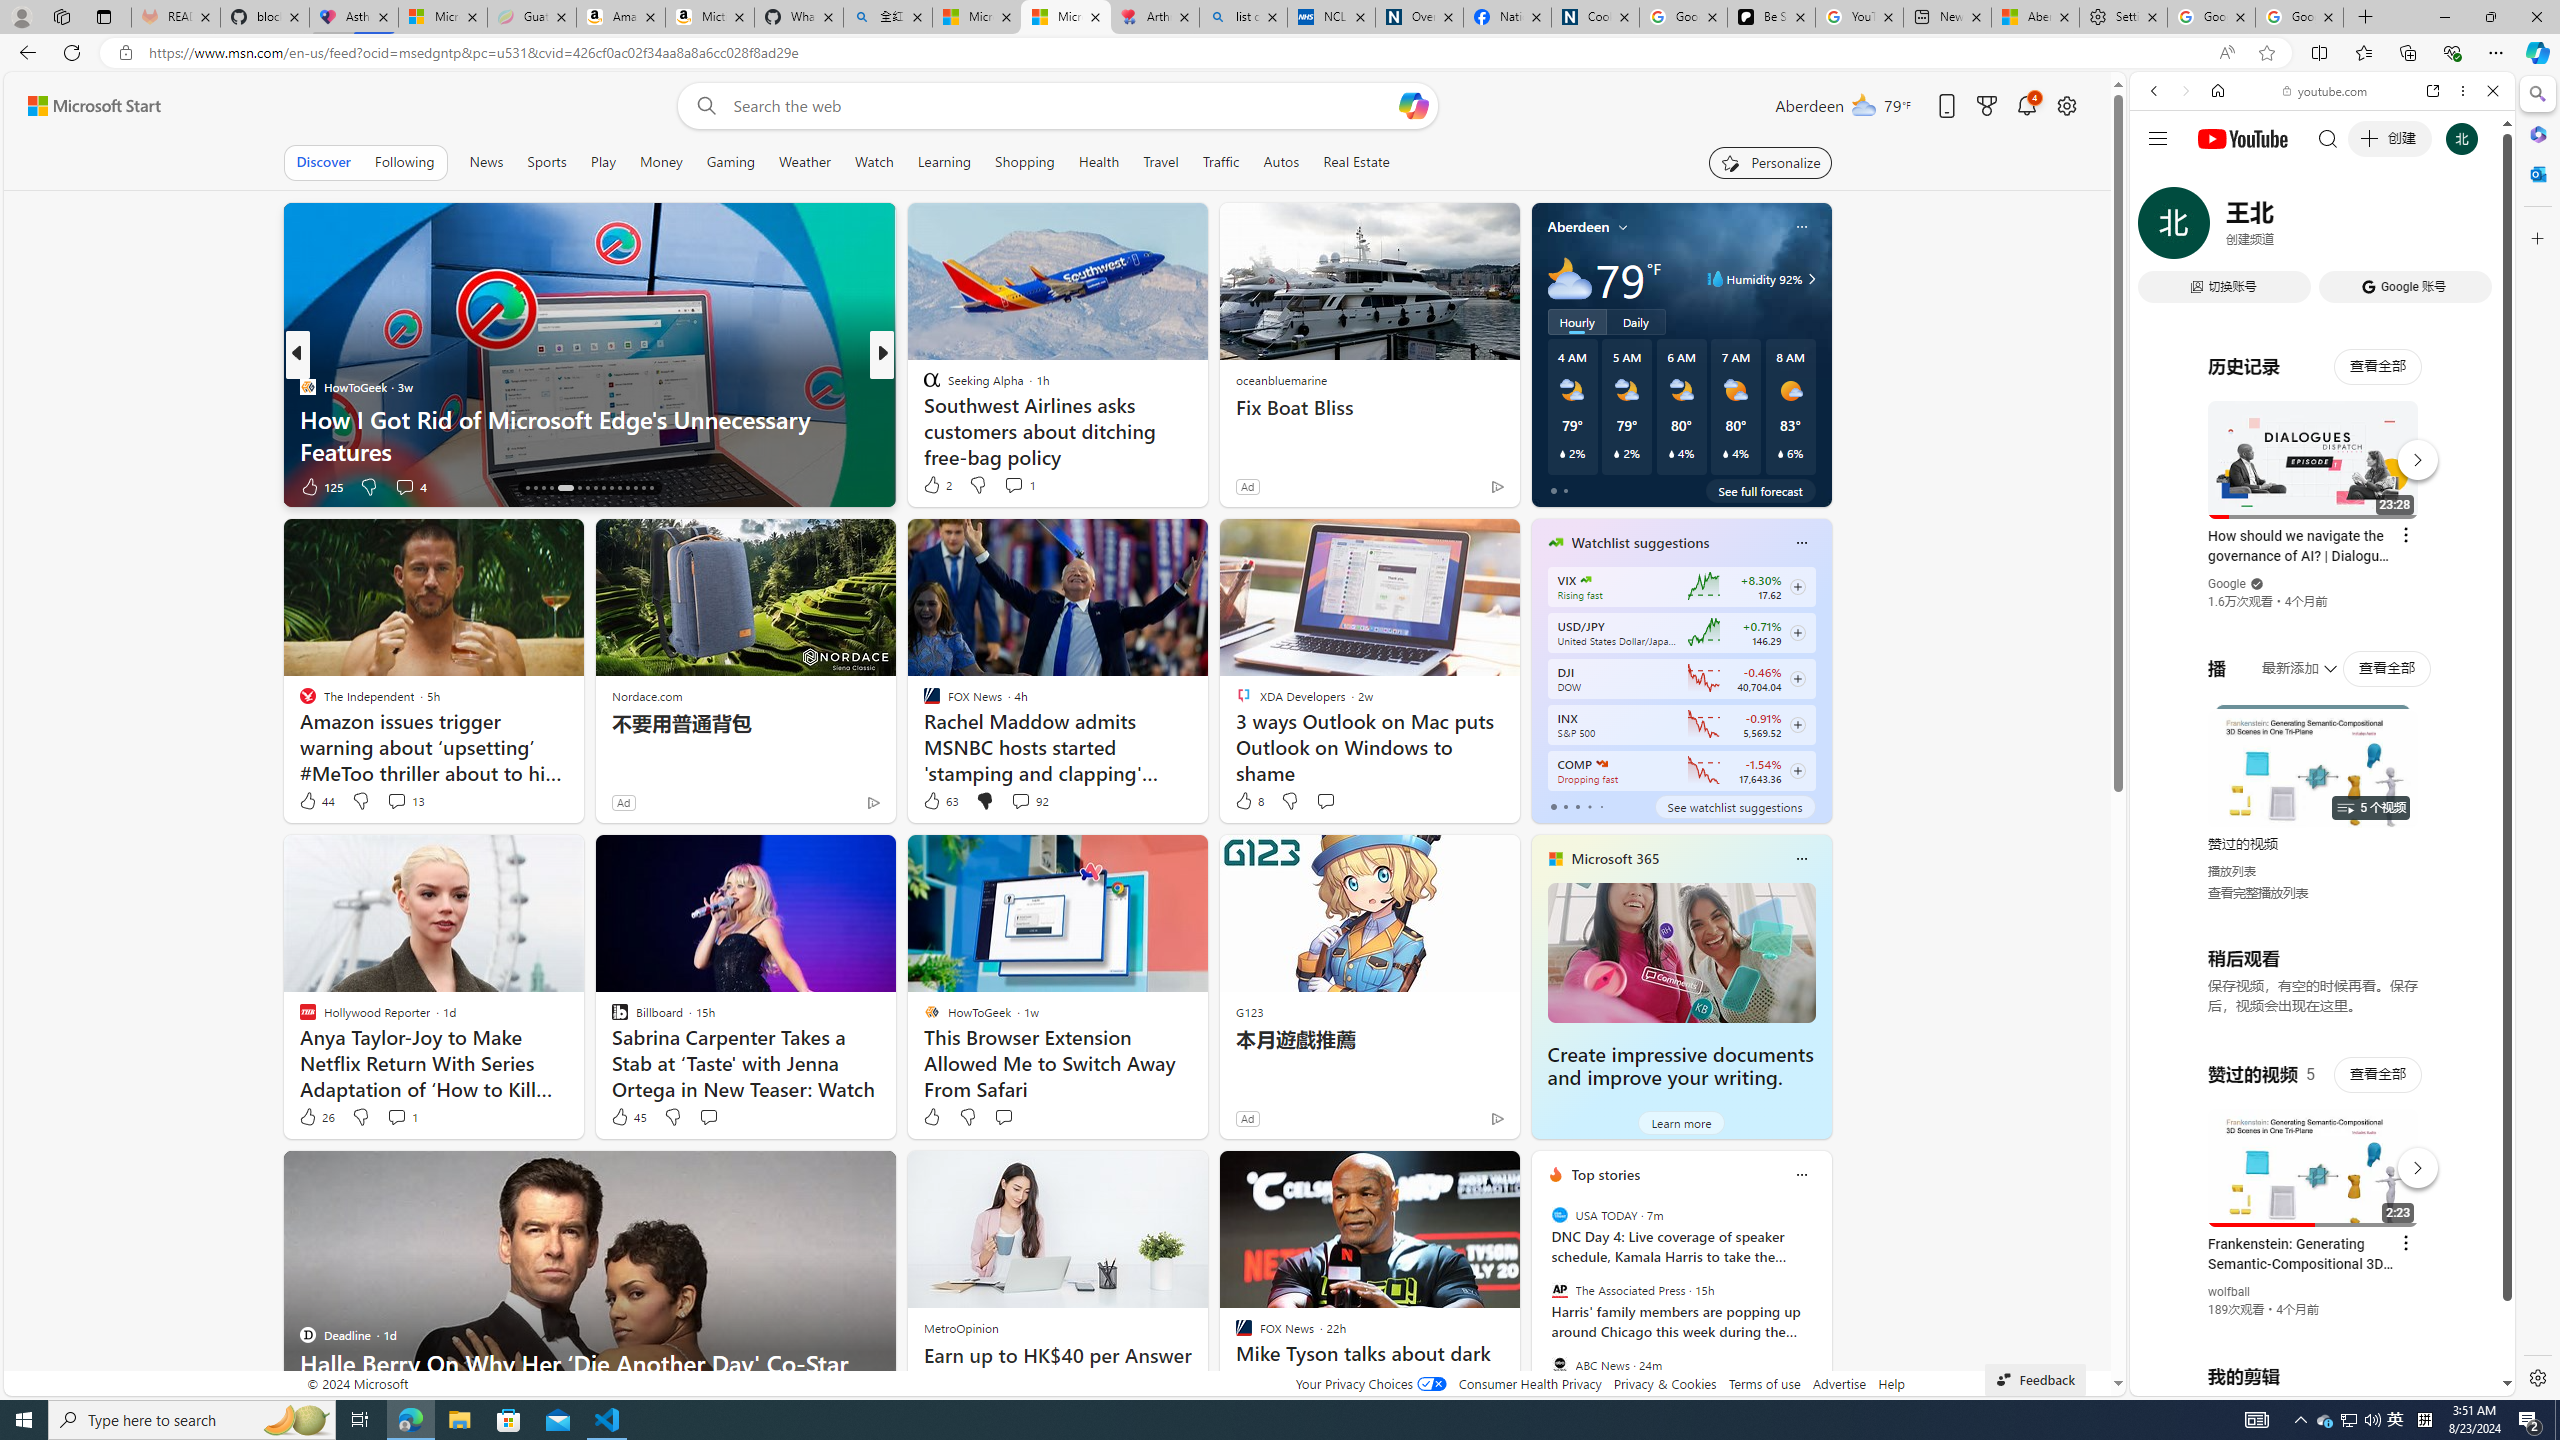  I want to click on 310 Like, so click(936, 486).